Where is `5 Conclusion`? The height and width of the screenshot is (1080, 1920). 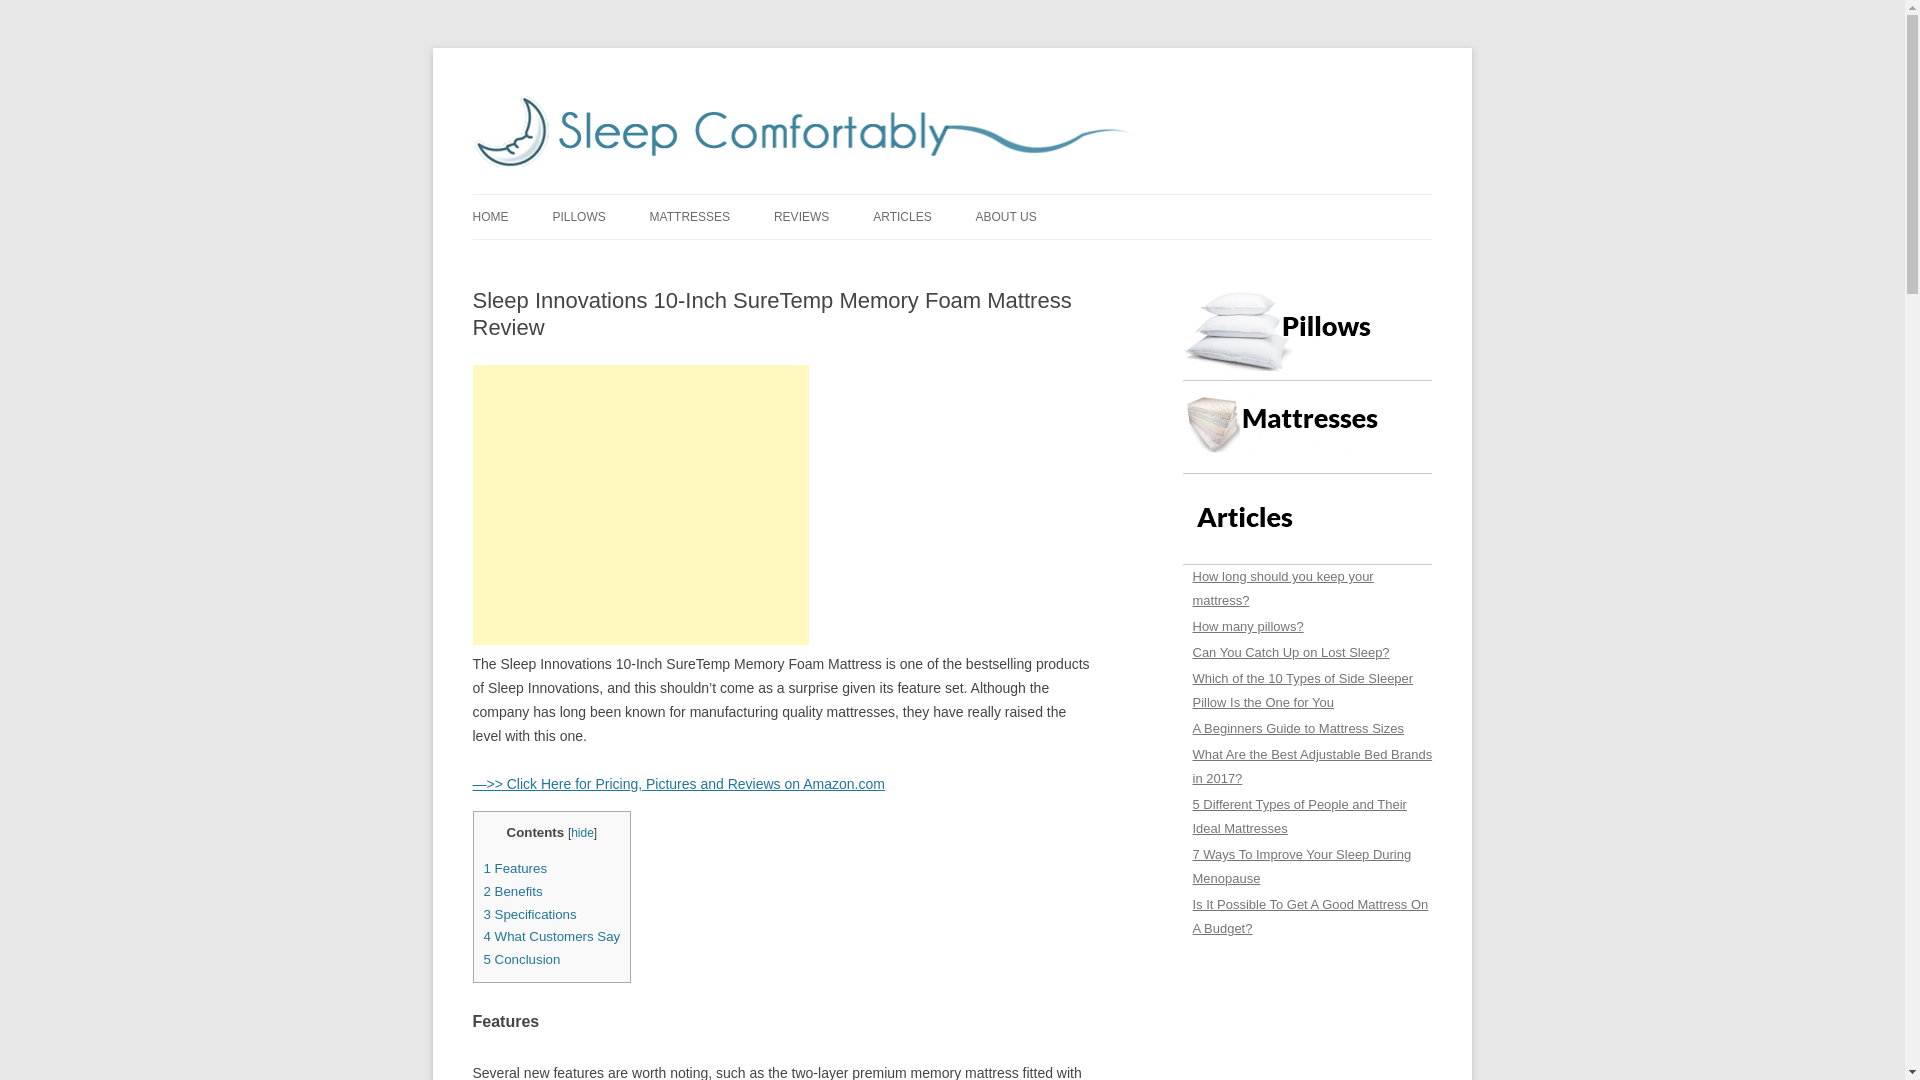 5 Conclusion is located at coordinates (522, 958).